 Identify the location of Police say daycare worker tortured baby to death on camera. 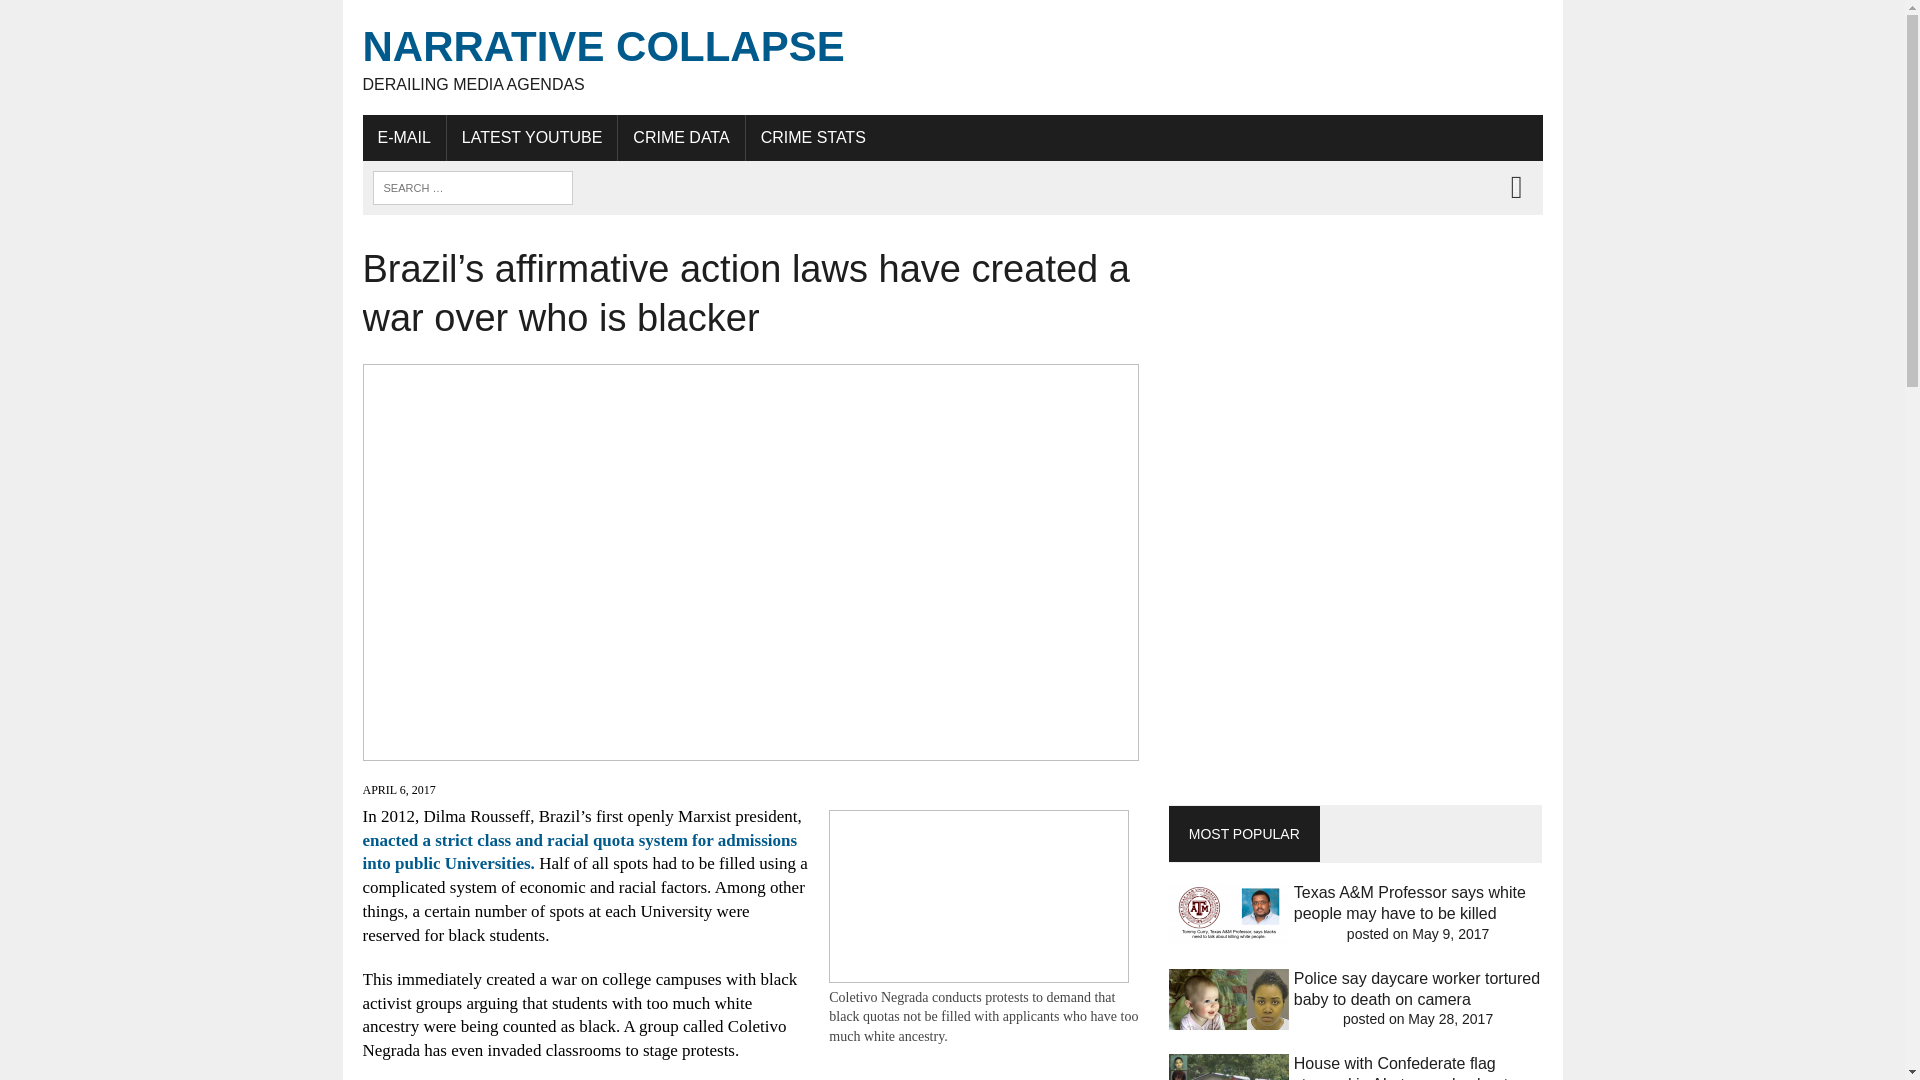
(1416, 988).